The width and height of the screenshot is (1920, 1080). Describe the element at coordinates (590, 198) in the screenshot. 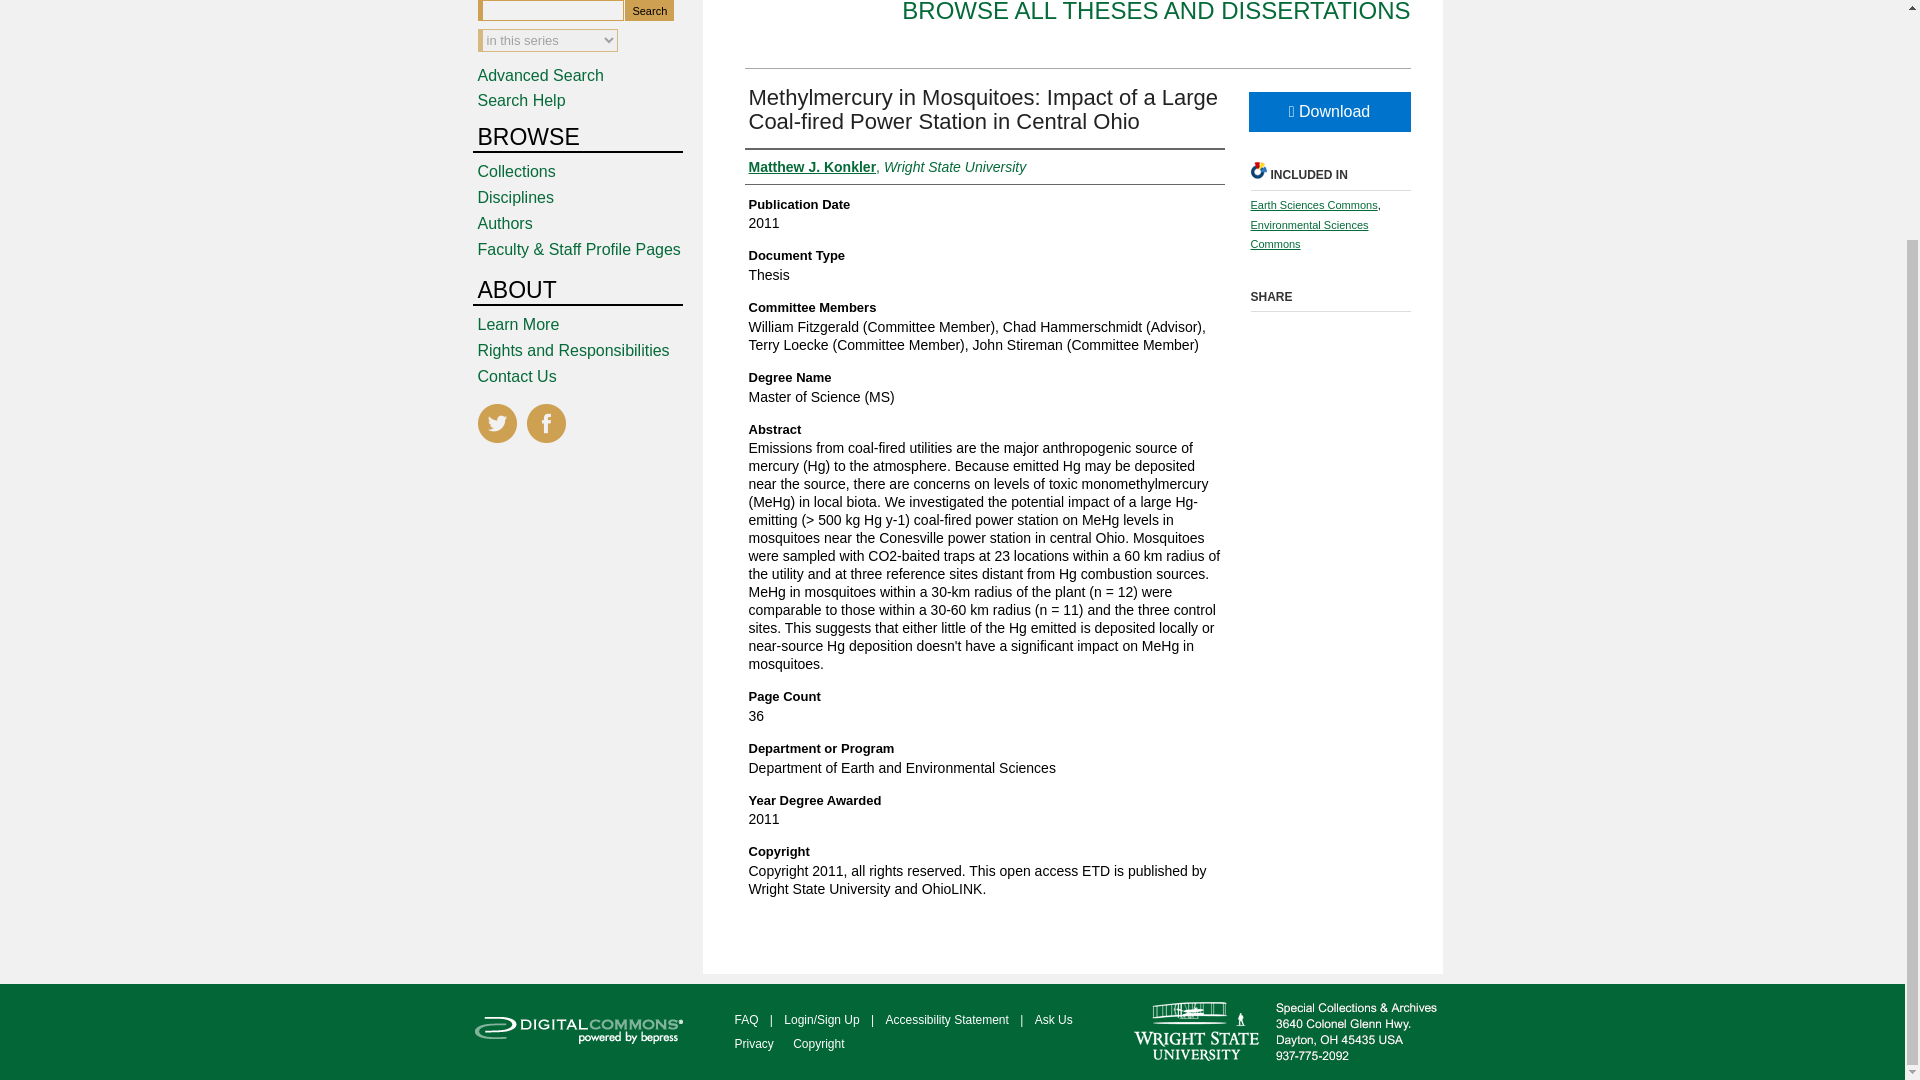

I see `Disciplines` at that location.